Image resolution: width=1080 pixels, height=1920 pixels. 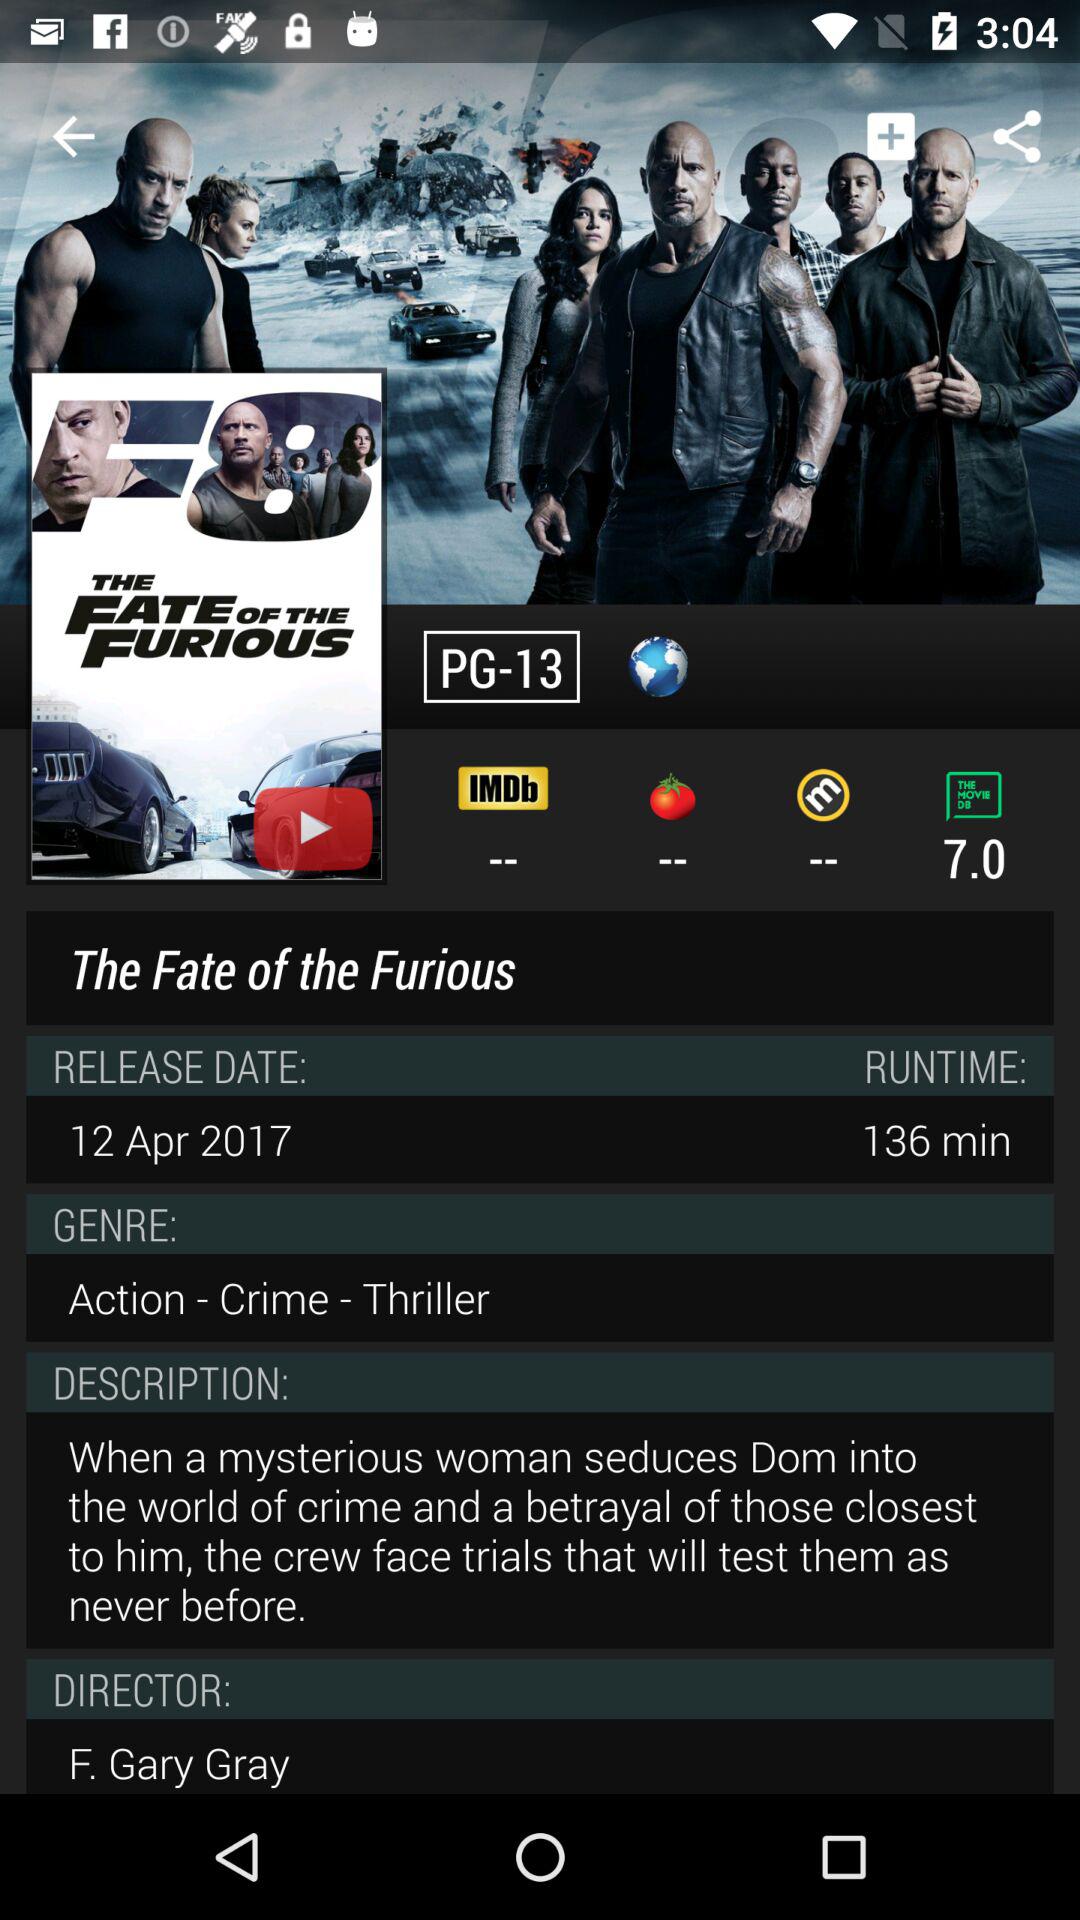 I want to click on search the world wide web, so click(x=658, y=666).